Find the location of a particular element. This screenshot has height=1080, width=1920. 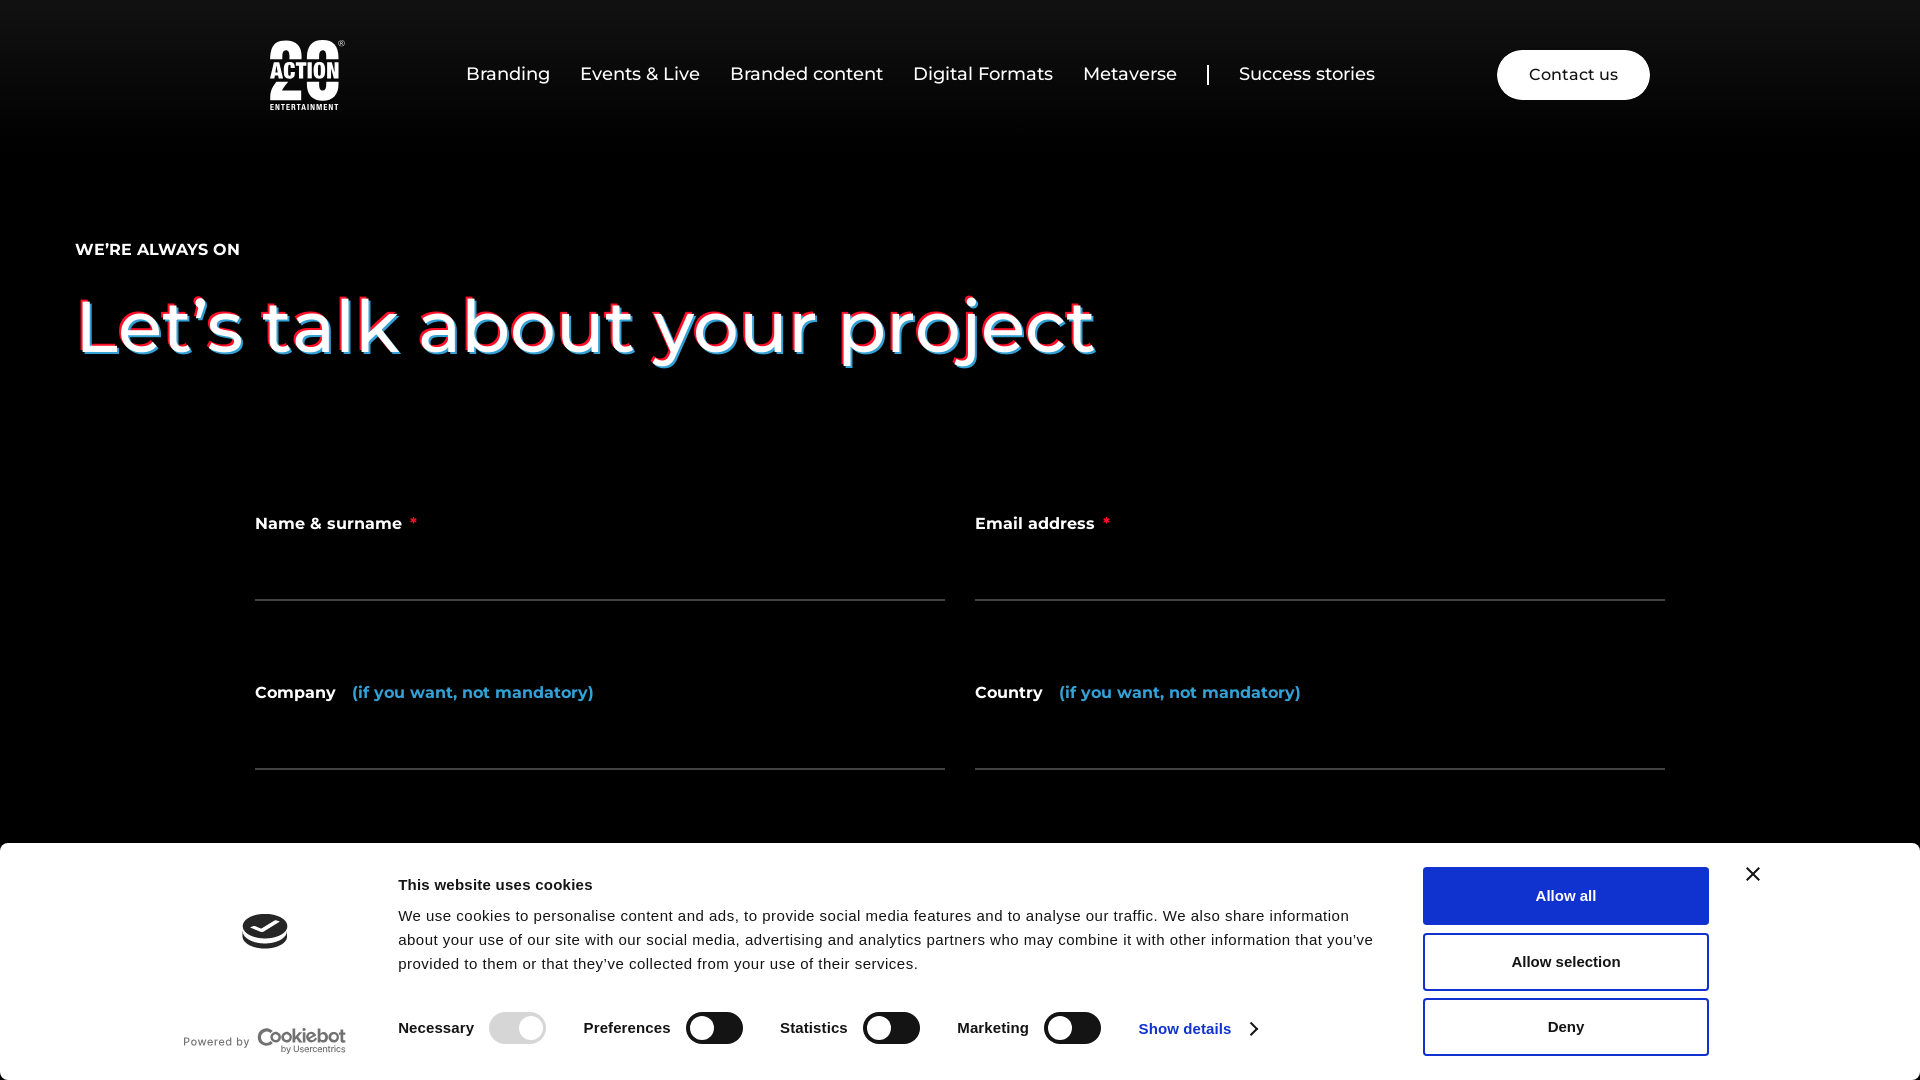

Allow all is located at coordinates (1566, 896).